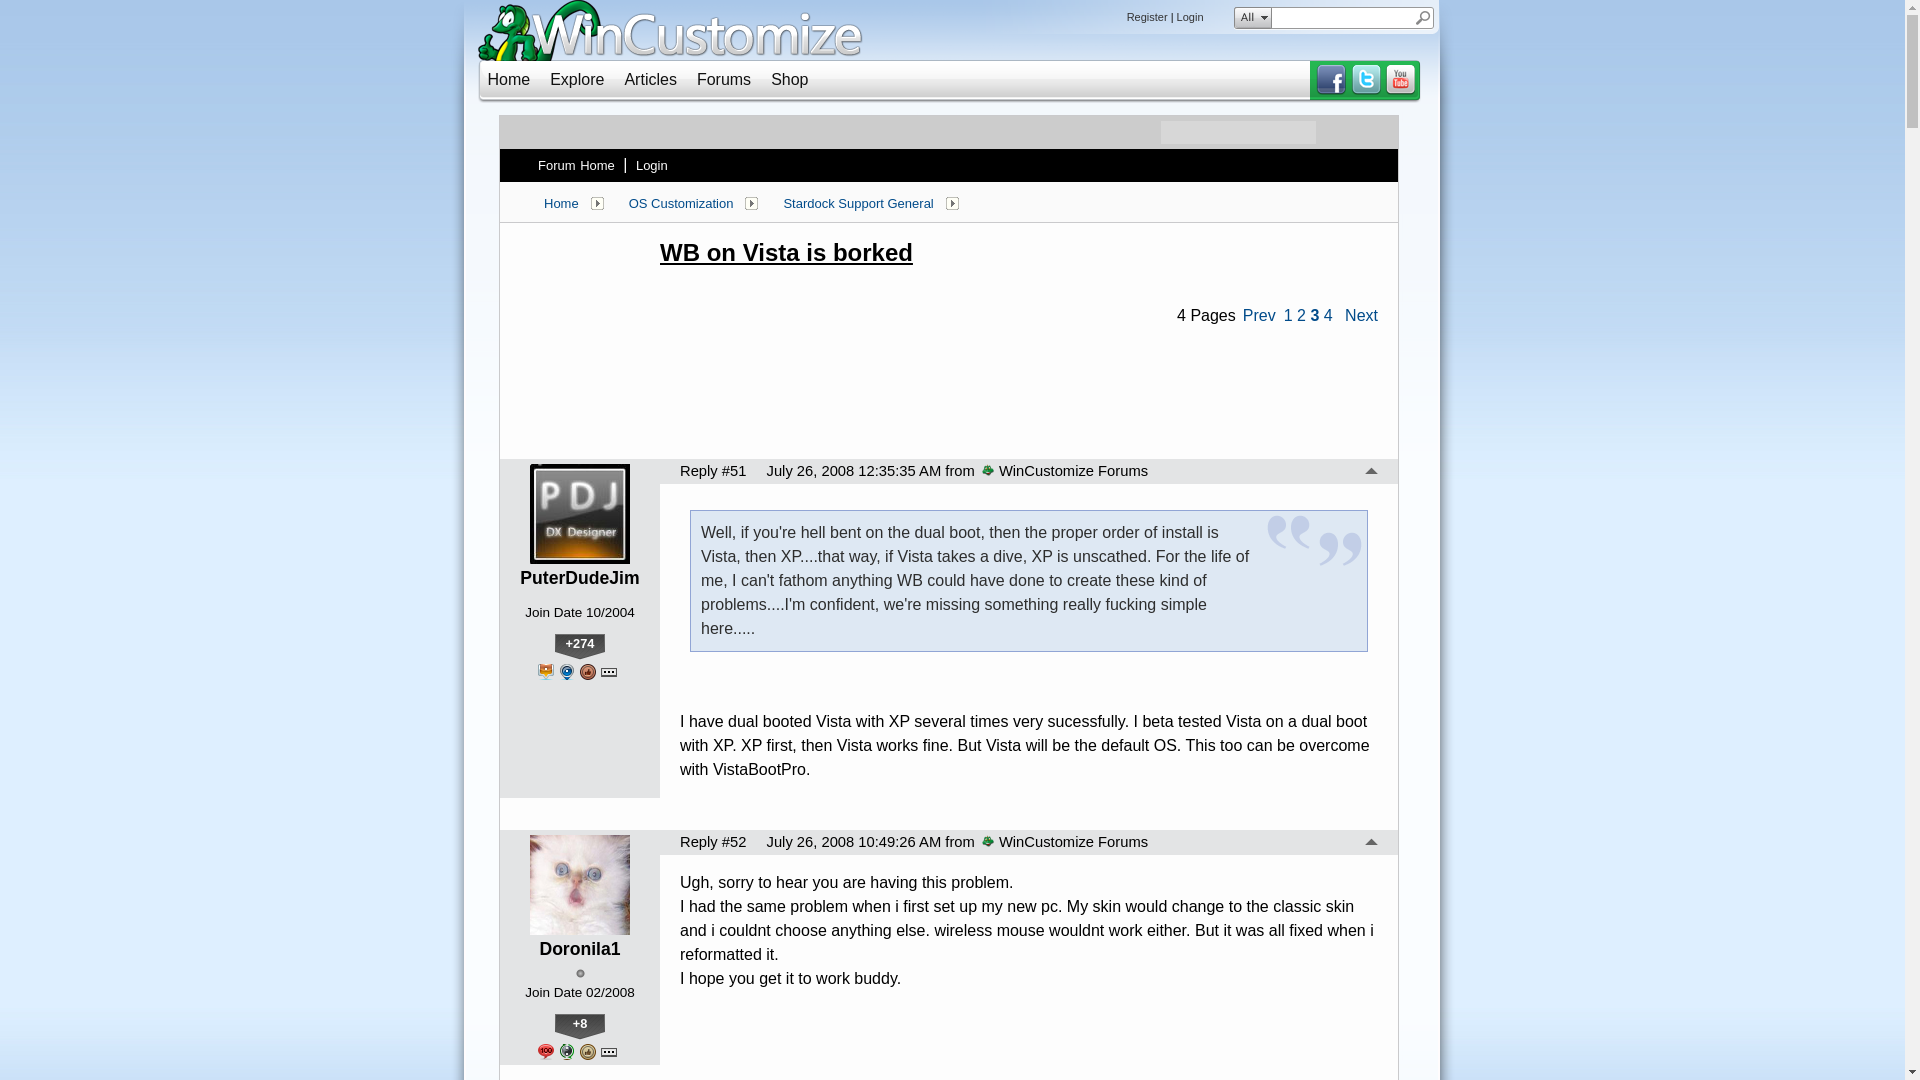 The height and width of the screenshot is (1080, 1920). Describe the element at coordinates (561, 203) in the screenshot. I see `Home` at that location.